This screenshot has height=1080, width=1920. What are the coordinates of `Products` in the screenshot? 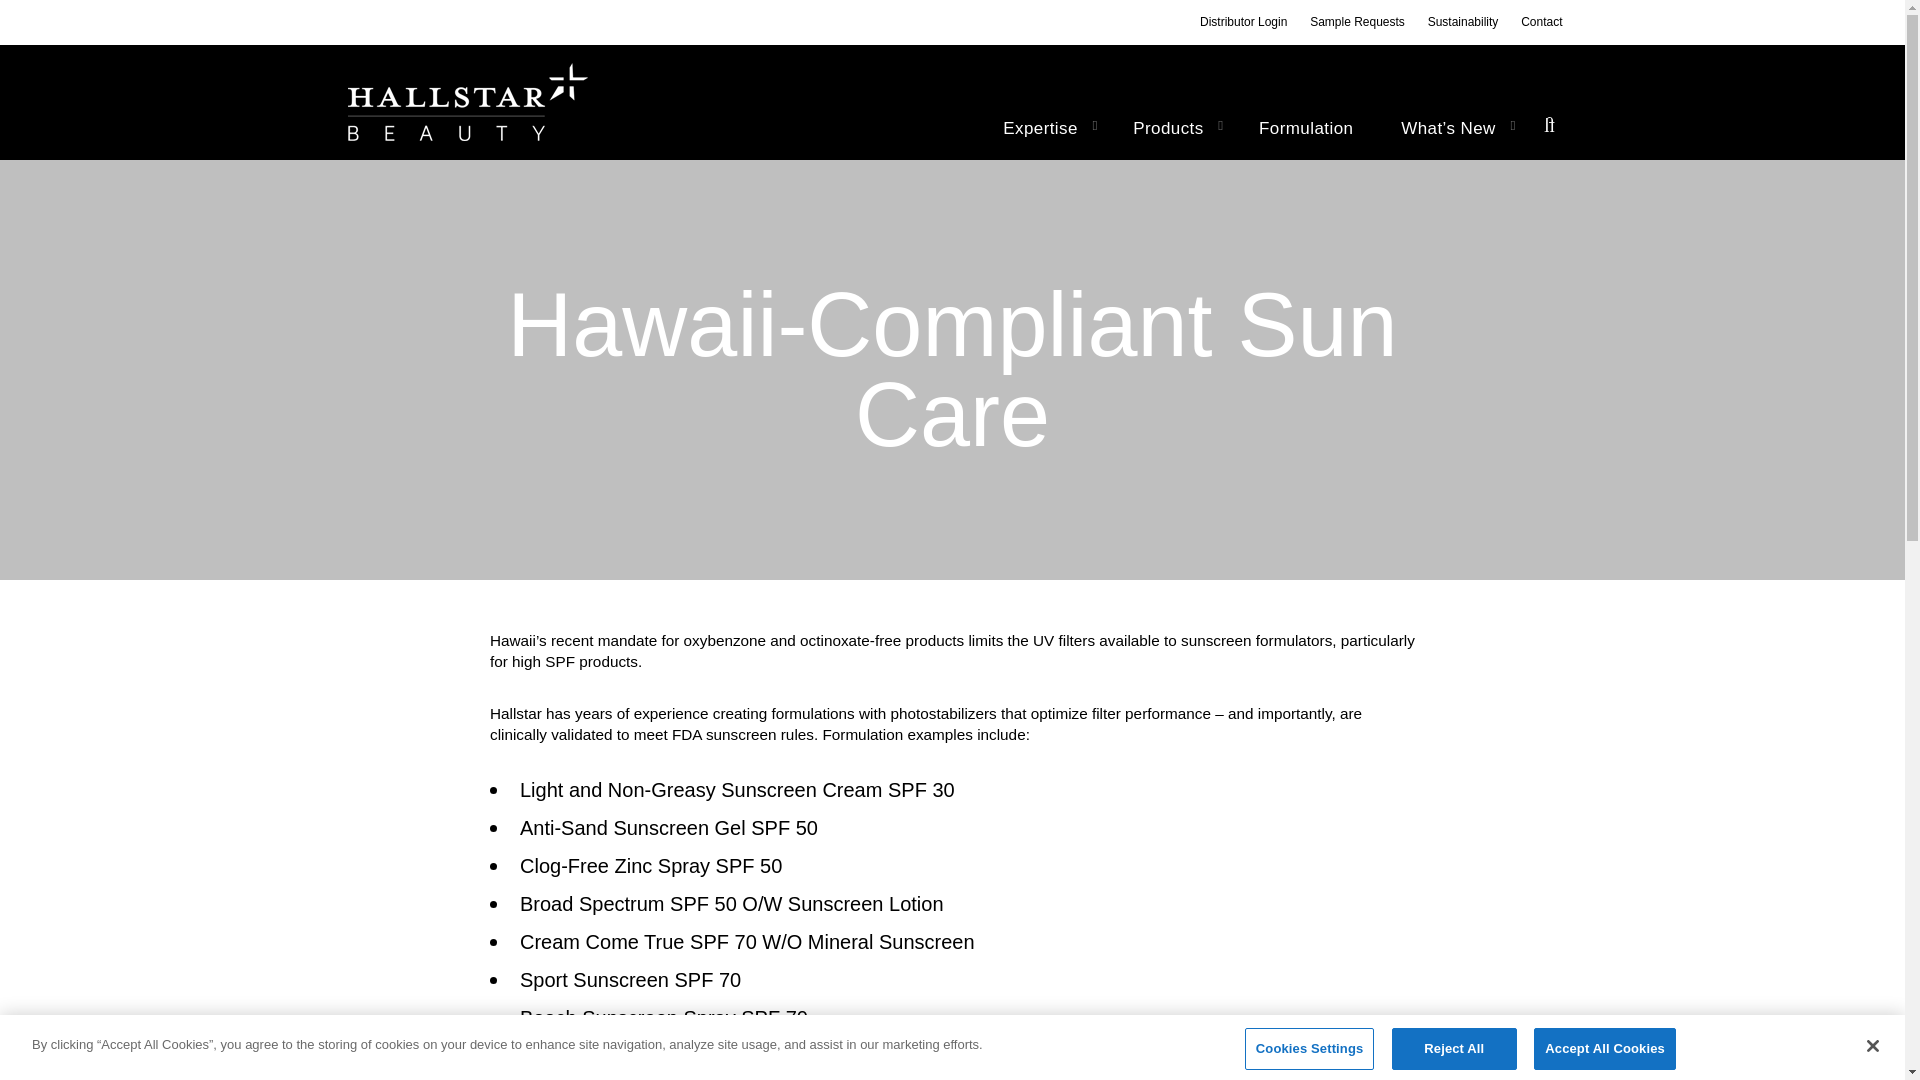 It's located at (1172, 128).